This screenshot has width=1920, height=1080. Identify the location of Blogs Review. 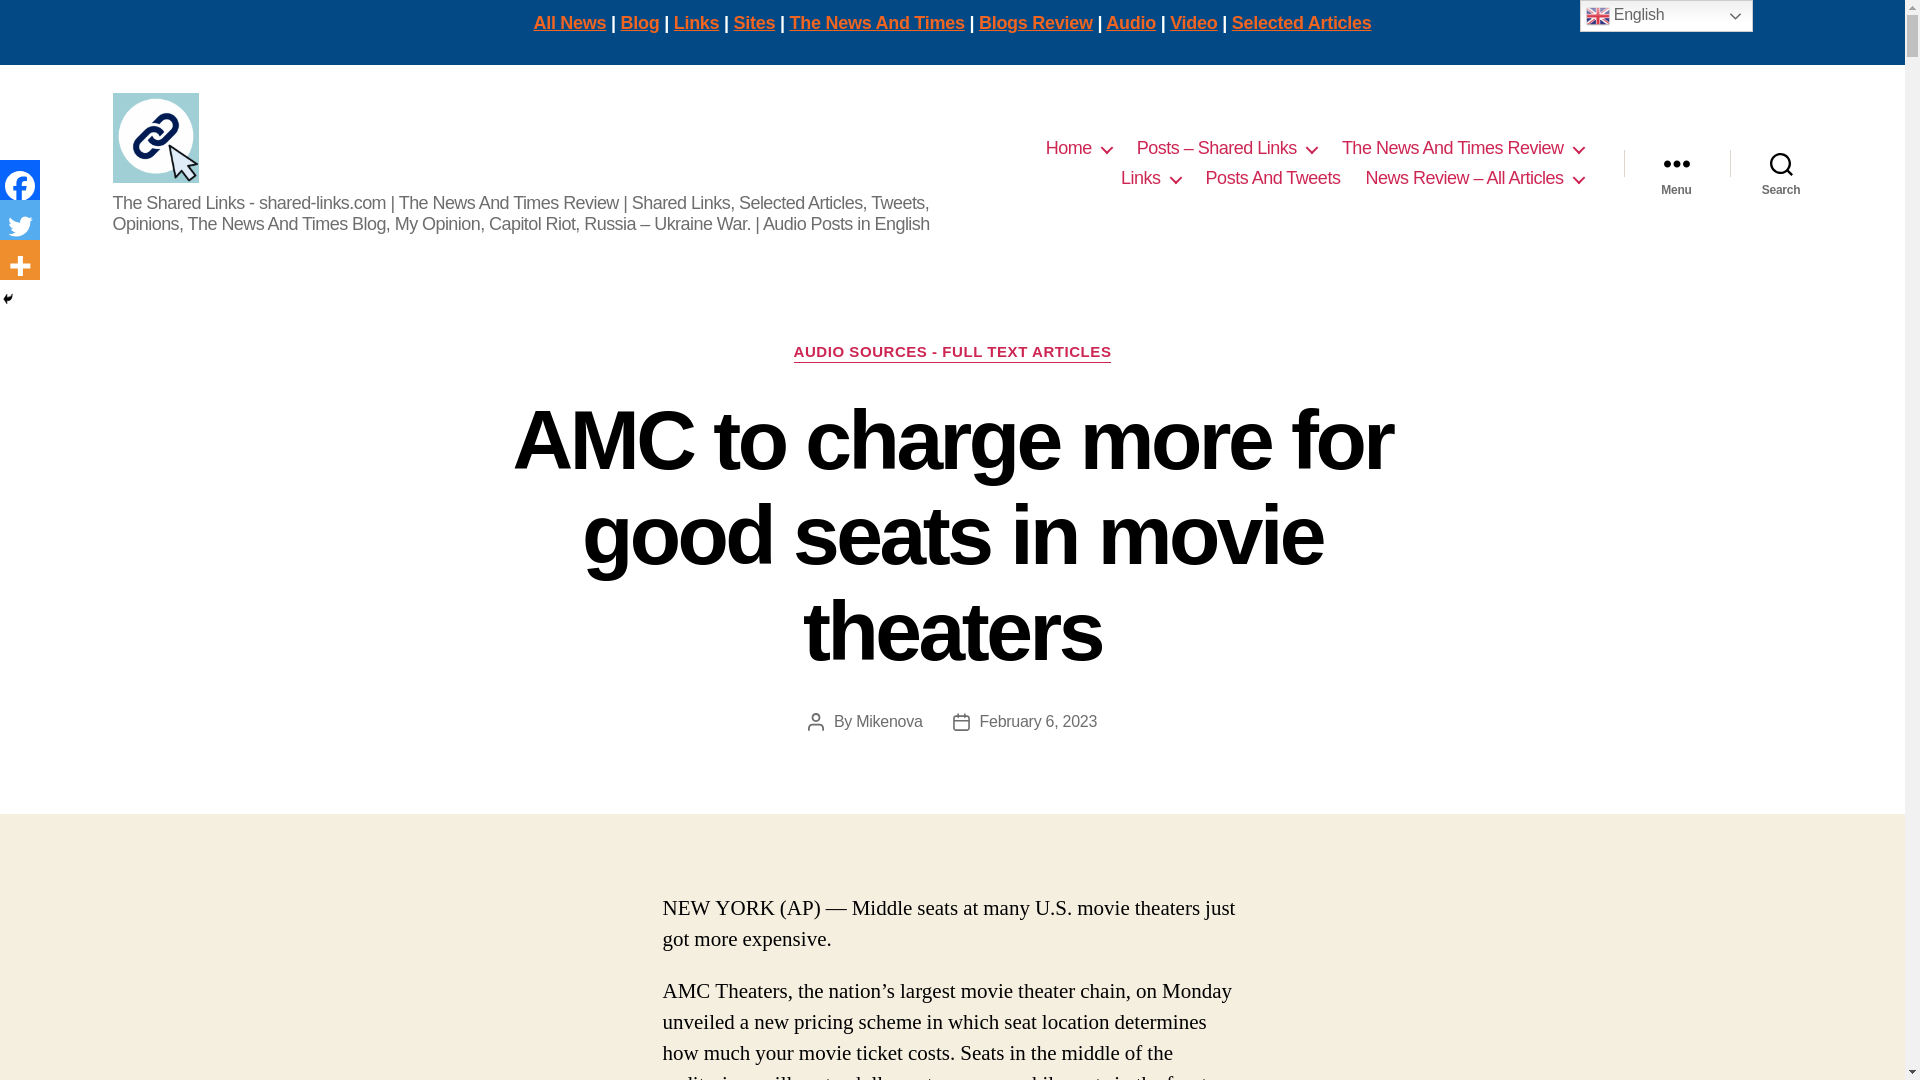
(1036, 22).